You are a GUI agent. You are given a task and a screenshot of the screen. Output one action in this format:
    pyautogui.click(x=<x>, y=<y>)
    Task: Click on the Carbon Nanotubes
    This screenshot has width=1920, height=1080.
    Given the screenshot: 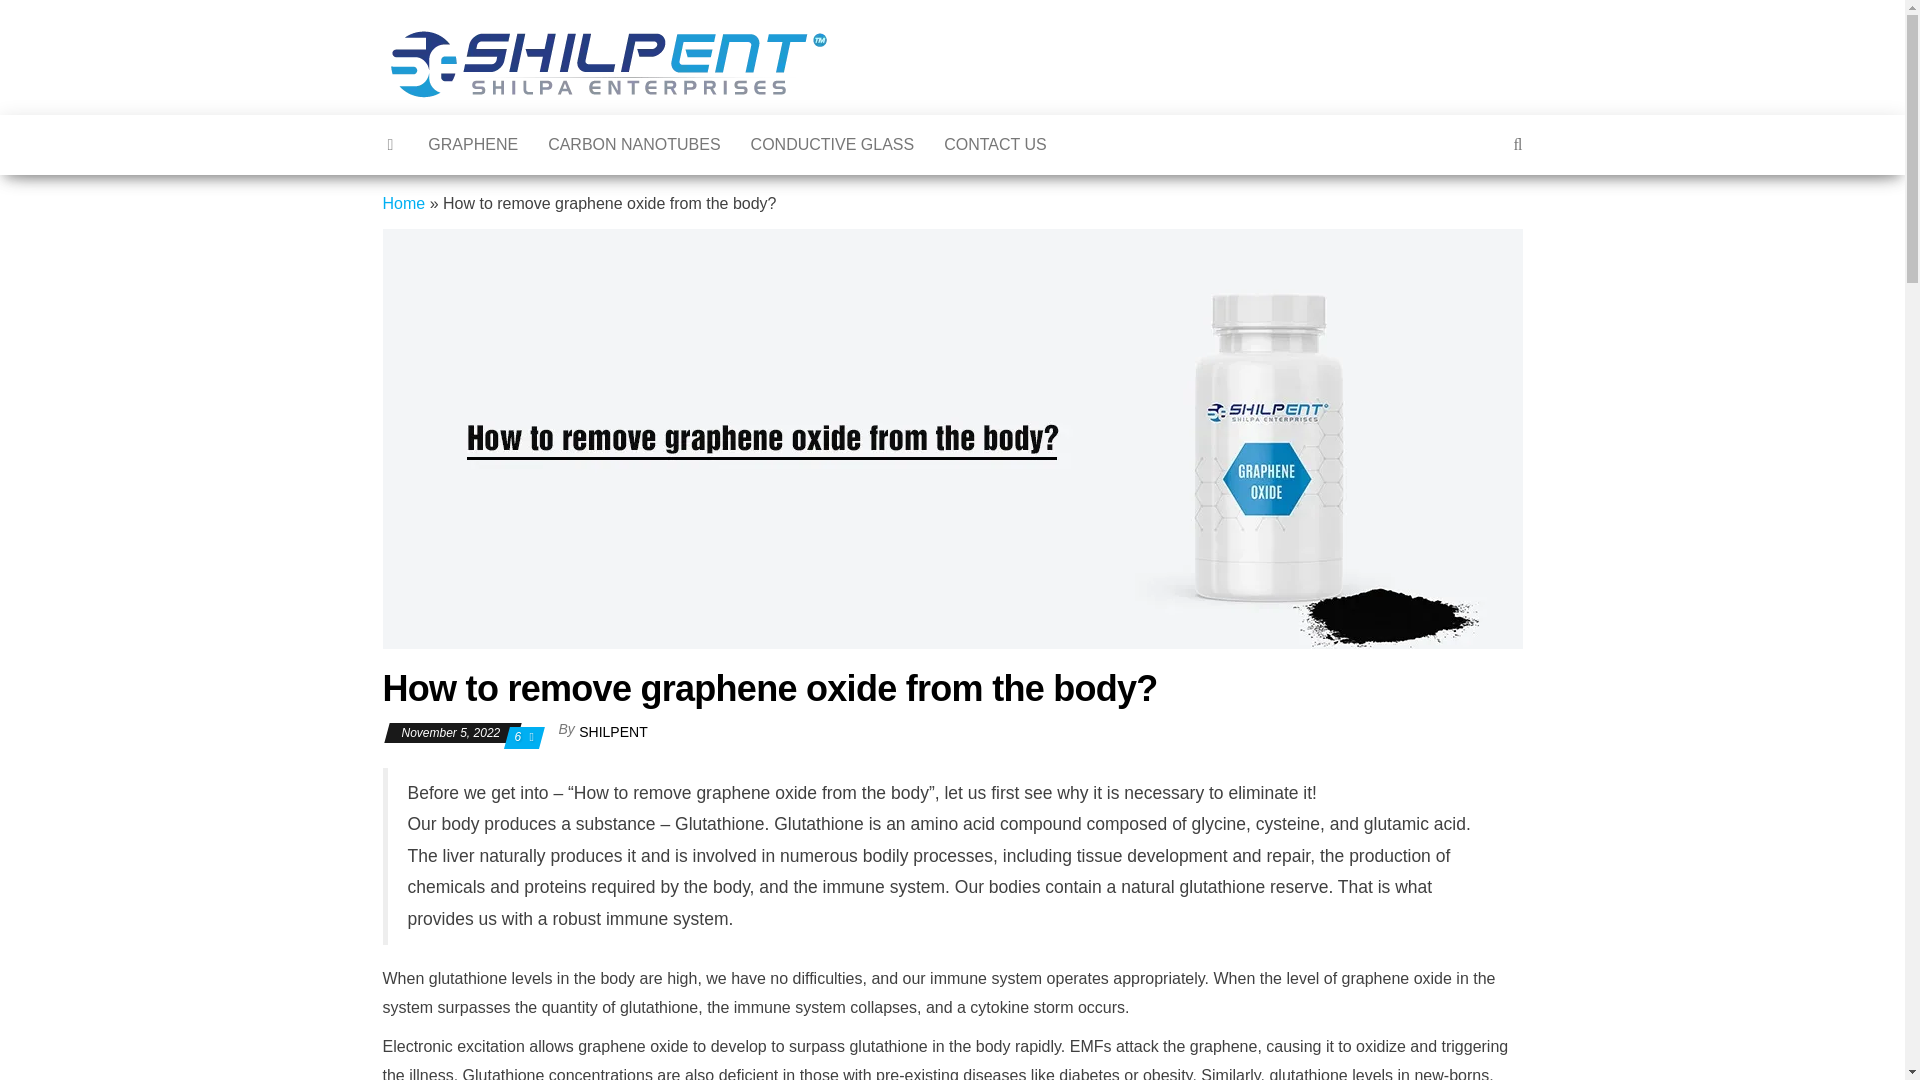 What is the action you would take?
    pyautogui.click(x=634, y=144)
    